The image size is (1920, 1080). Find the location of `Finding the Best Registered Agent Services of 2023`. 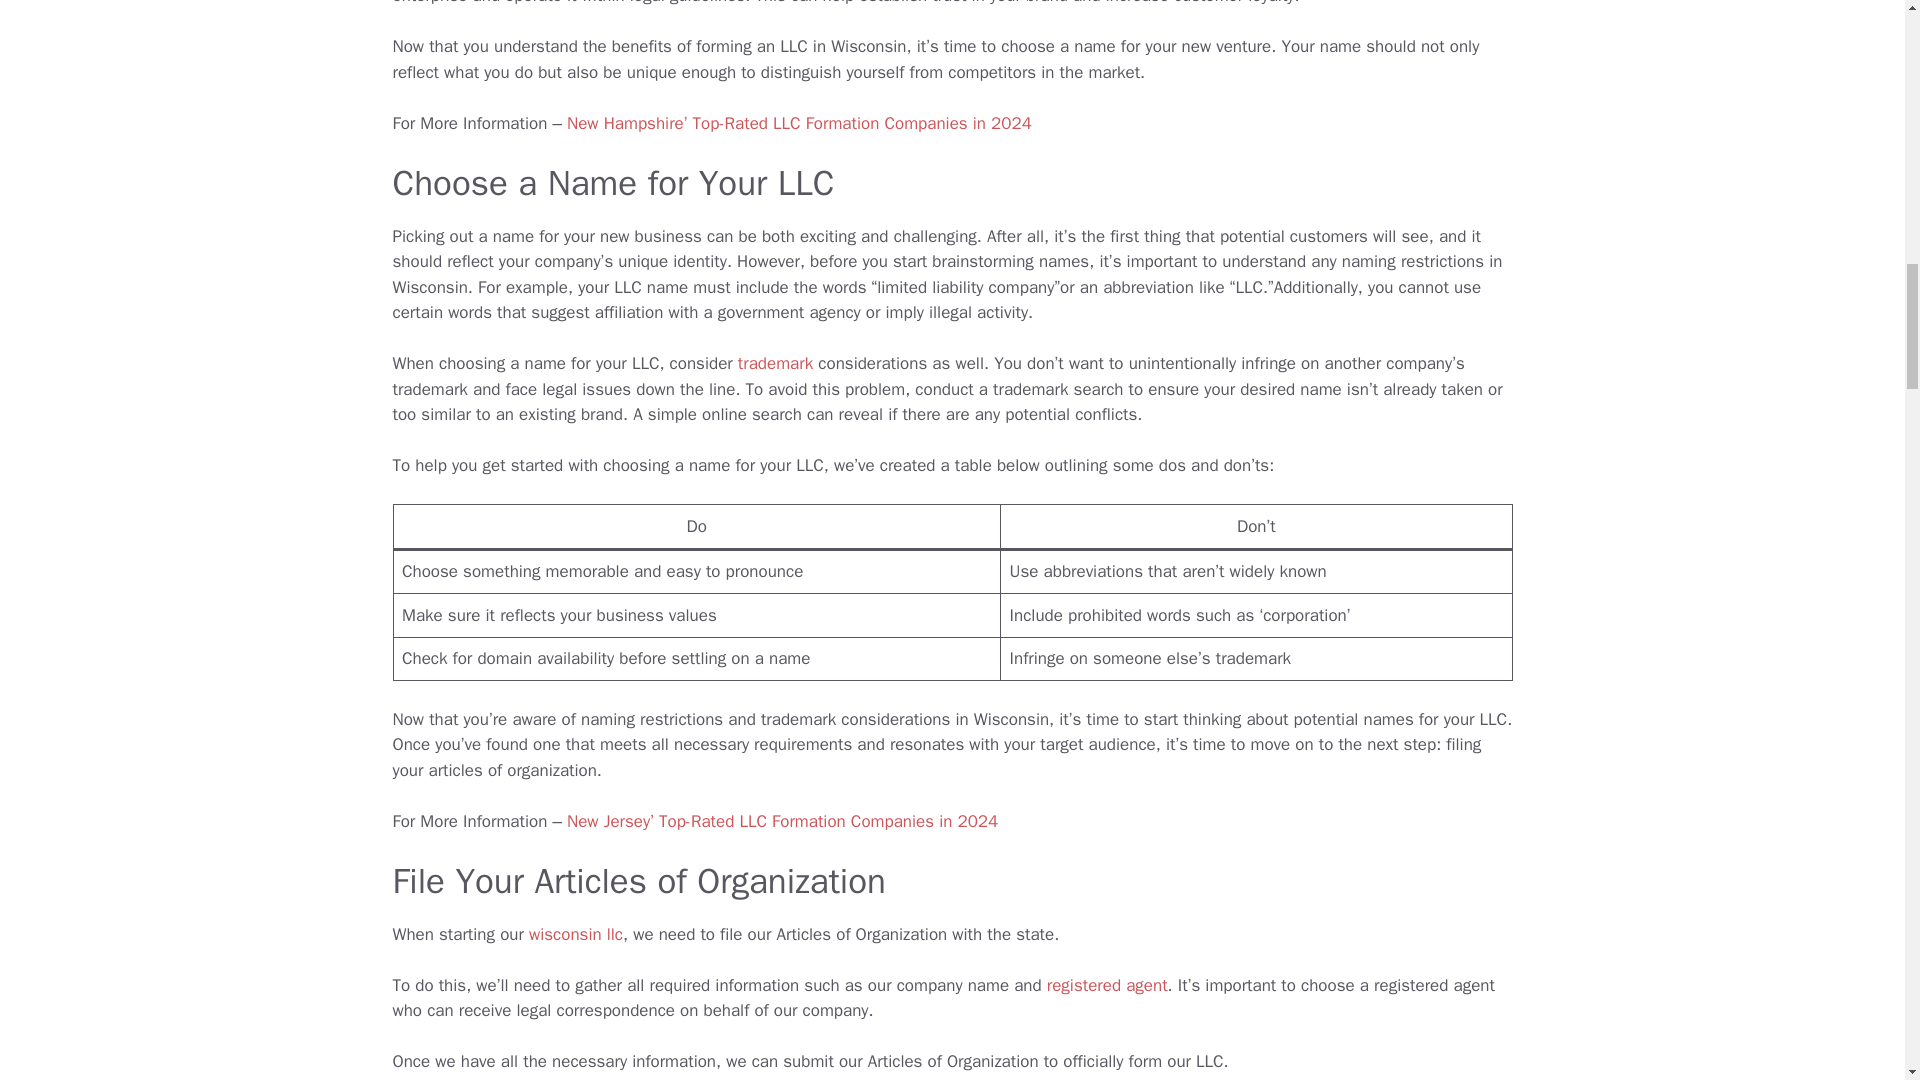

Finding the Best Registered Agent Services of 2023 is located at coordinates (1106, 985).